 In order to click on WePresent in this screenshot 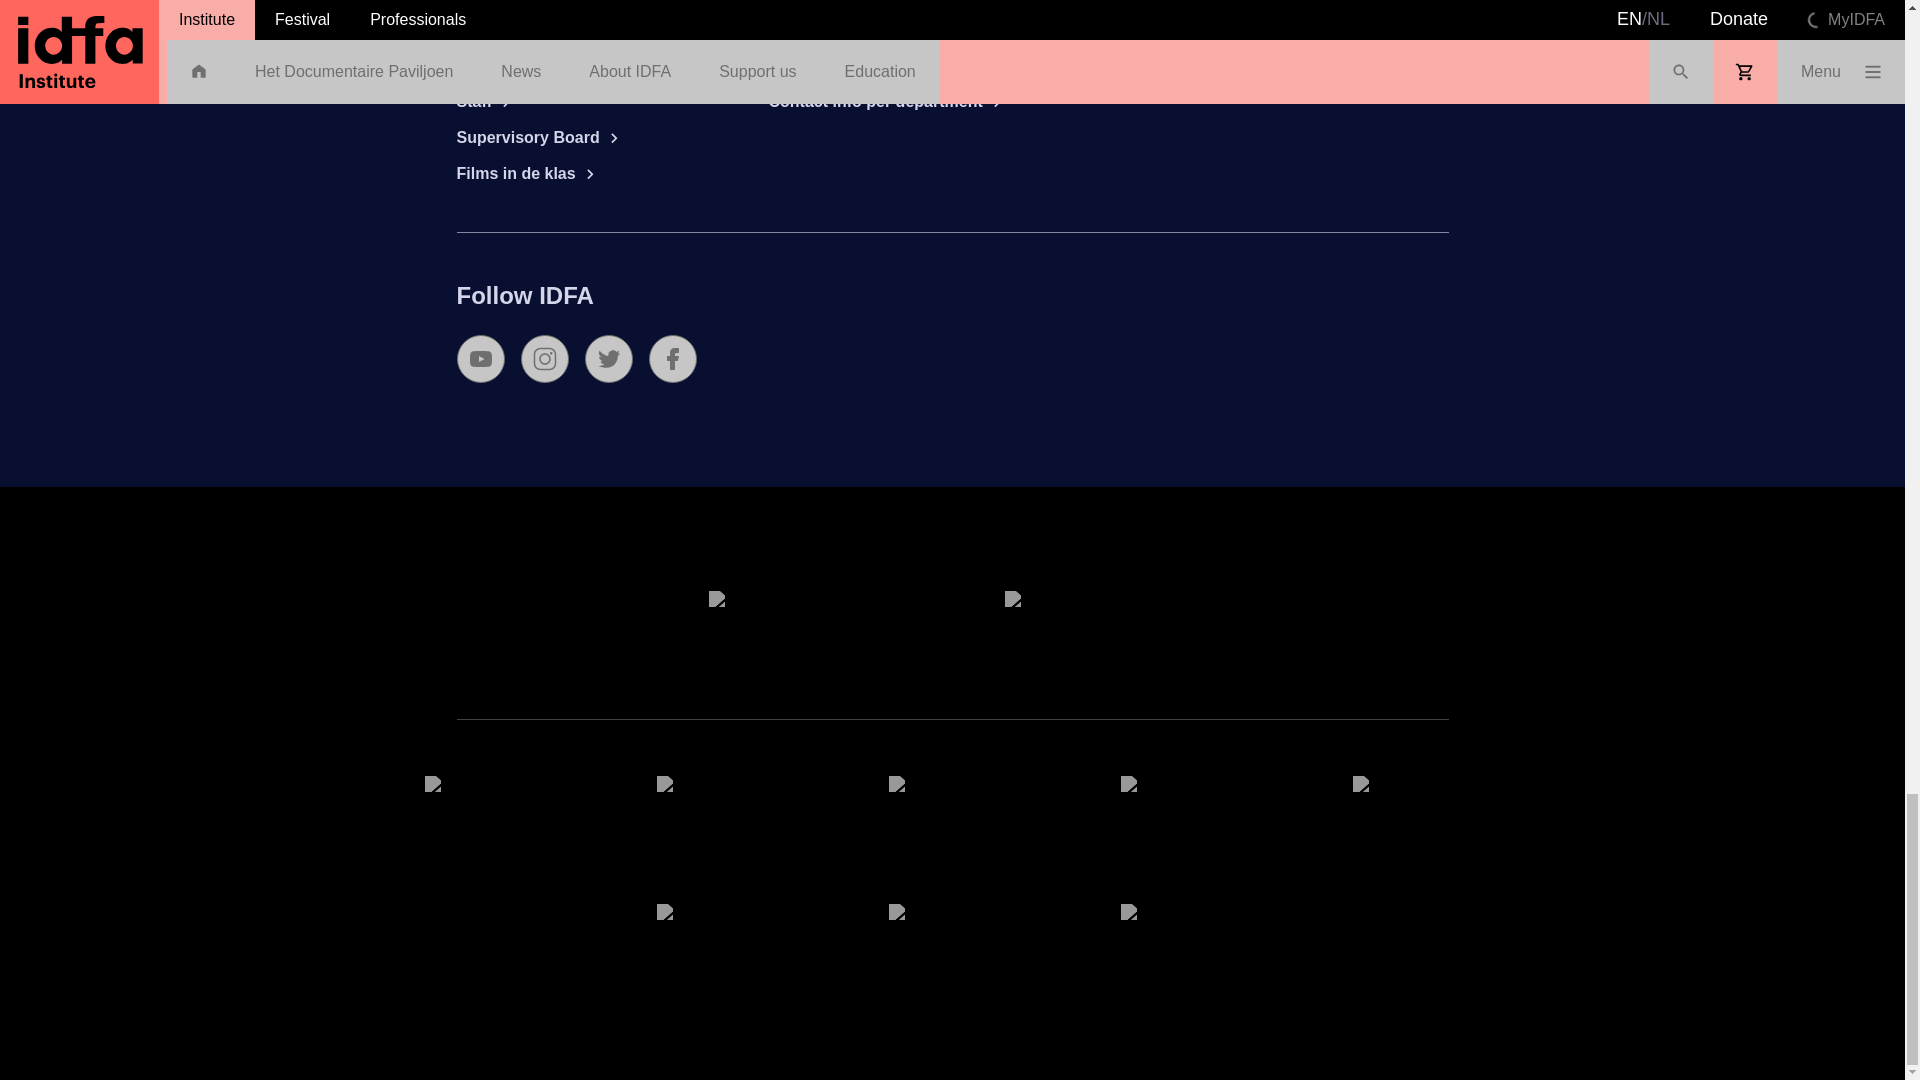, I will do `click(1184, 812)`.